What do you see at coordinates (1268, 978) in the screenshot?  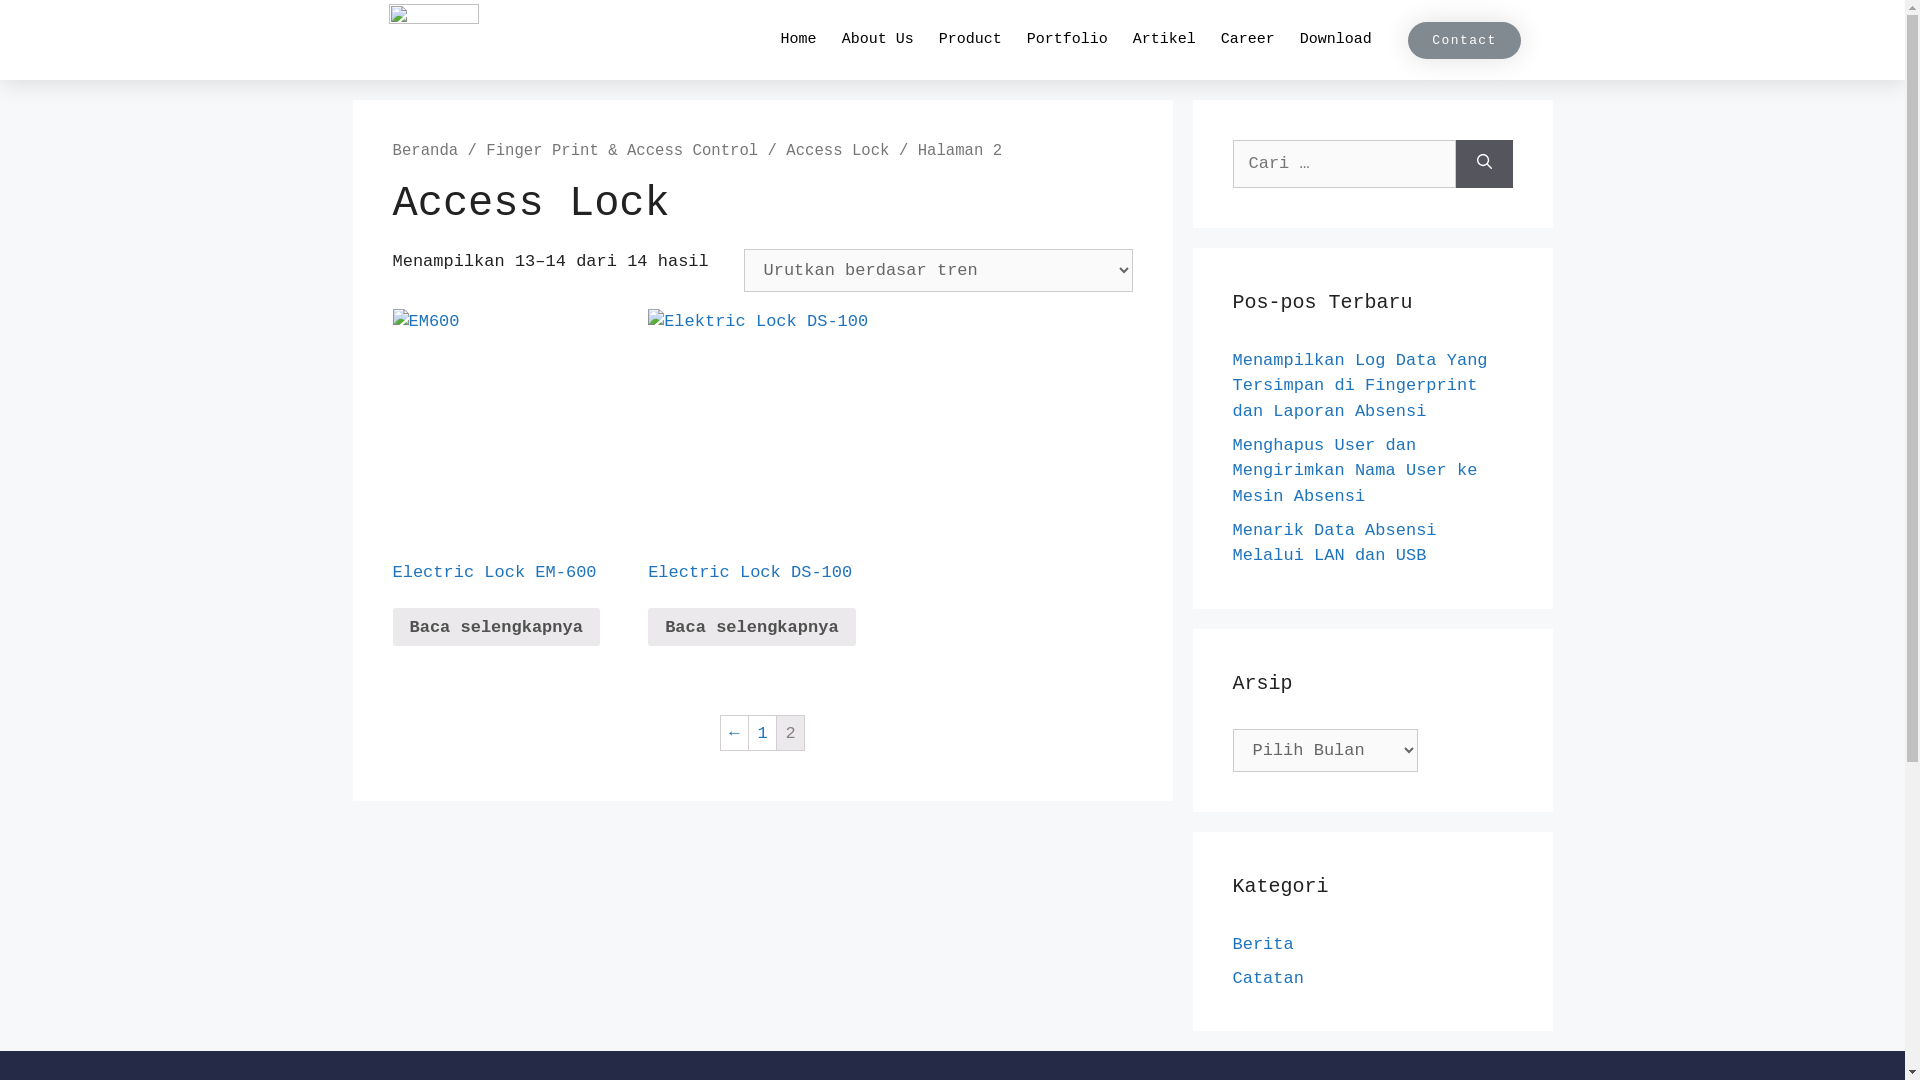 I see `Catatan` at bounding box center [1268, 978].